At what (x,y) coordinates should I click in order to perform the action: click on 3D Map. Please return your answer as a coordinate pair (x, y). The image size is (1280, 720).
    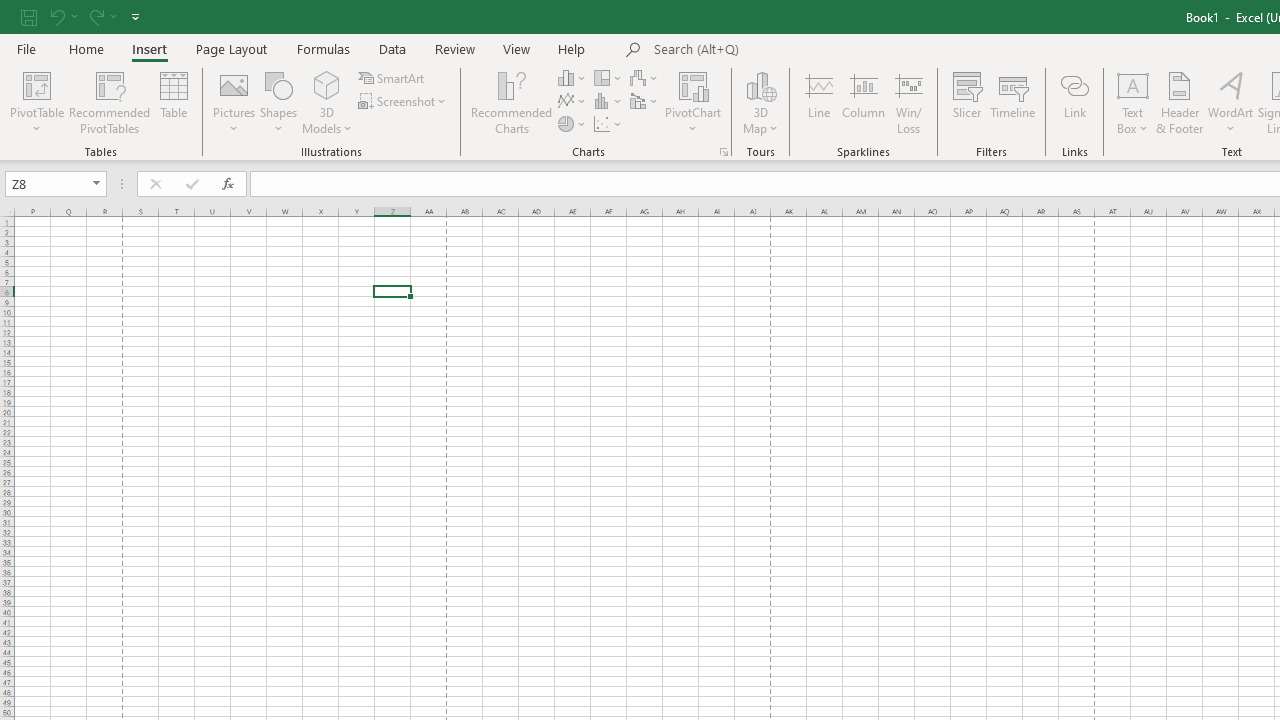
    Looking at the image, I should click on (760, 84).